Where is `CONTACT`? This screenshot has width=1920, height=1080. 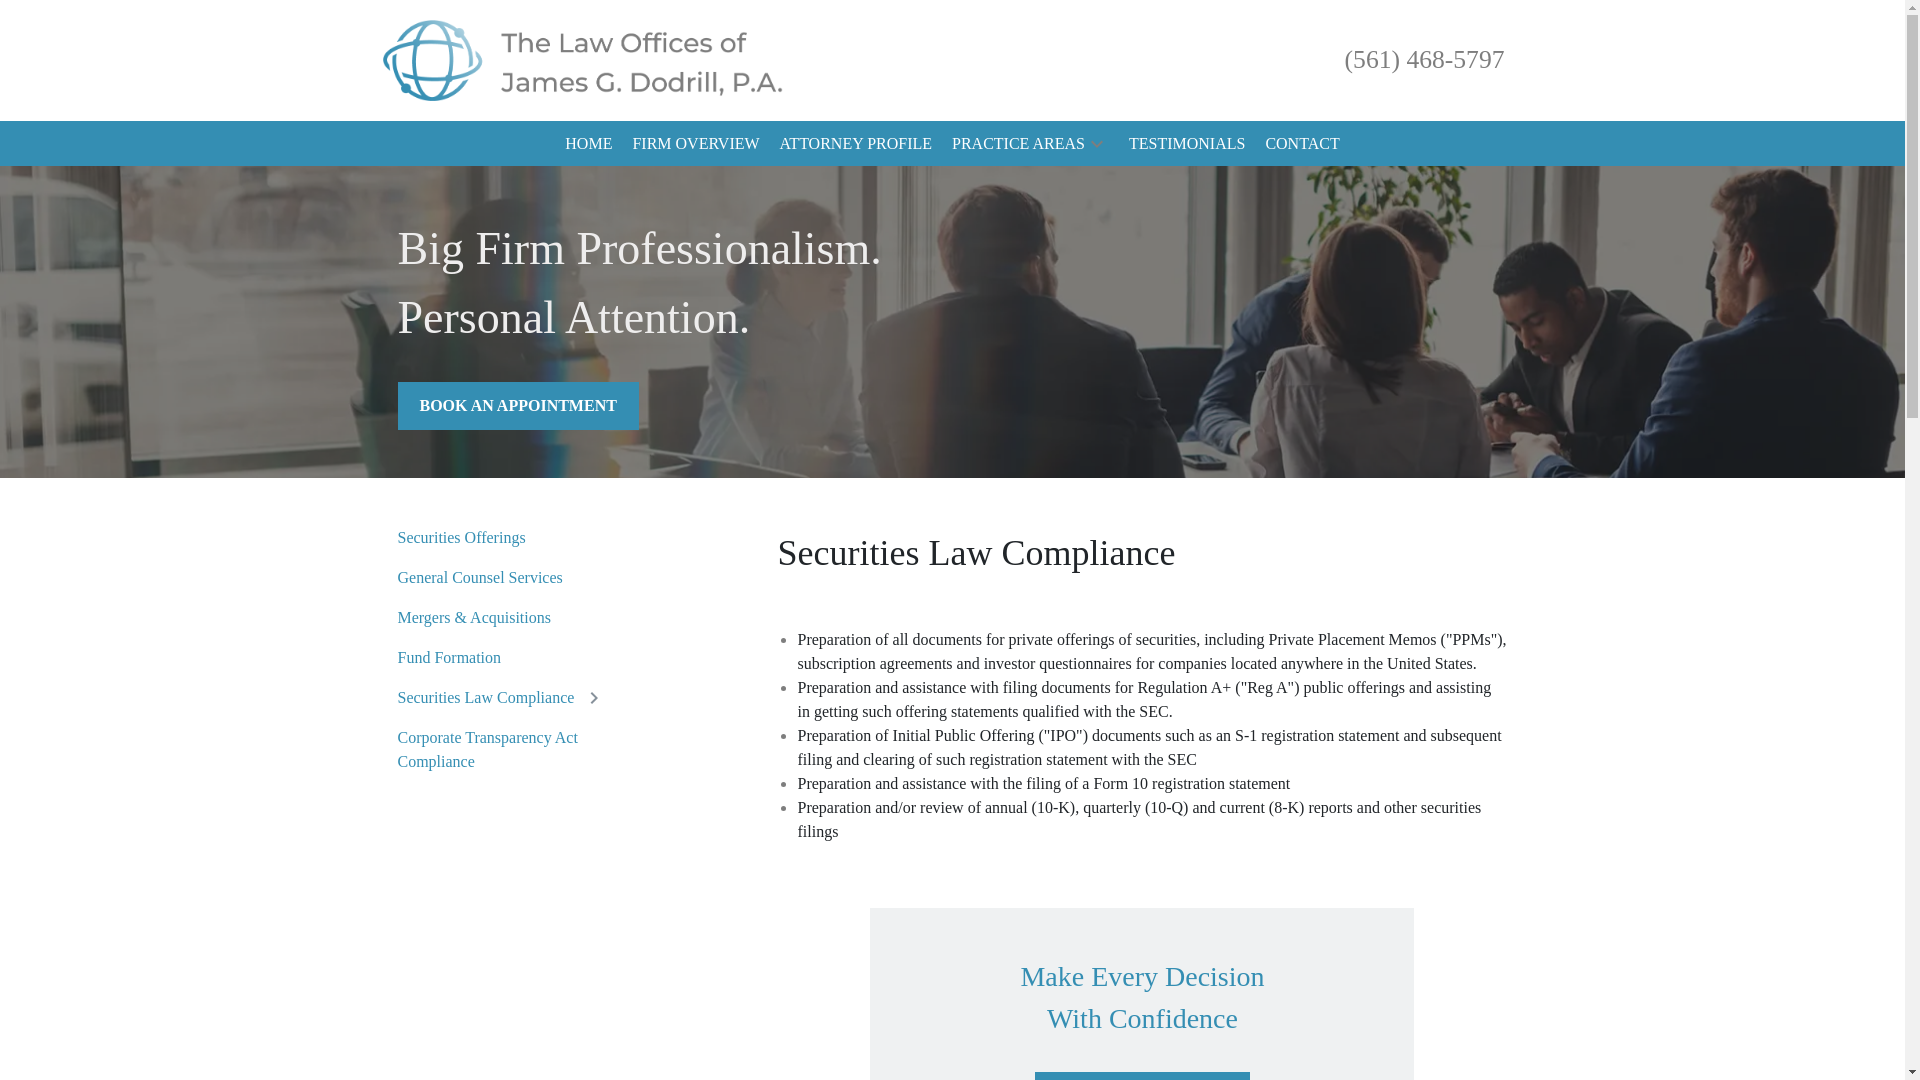
CONTACT is located at coordinates (1302, 143).